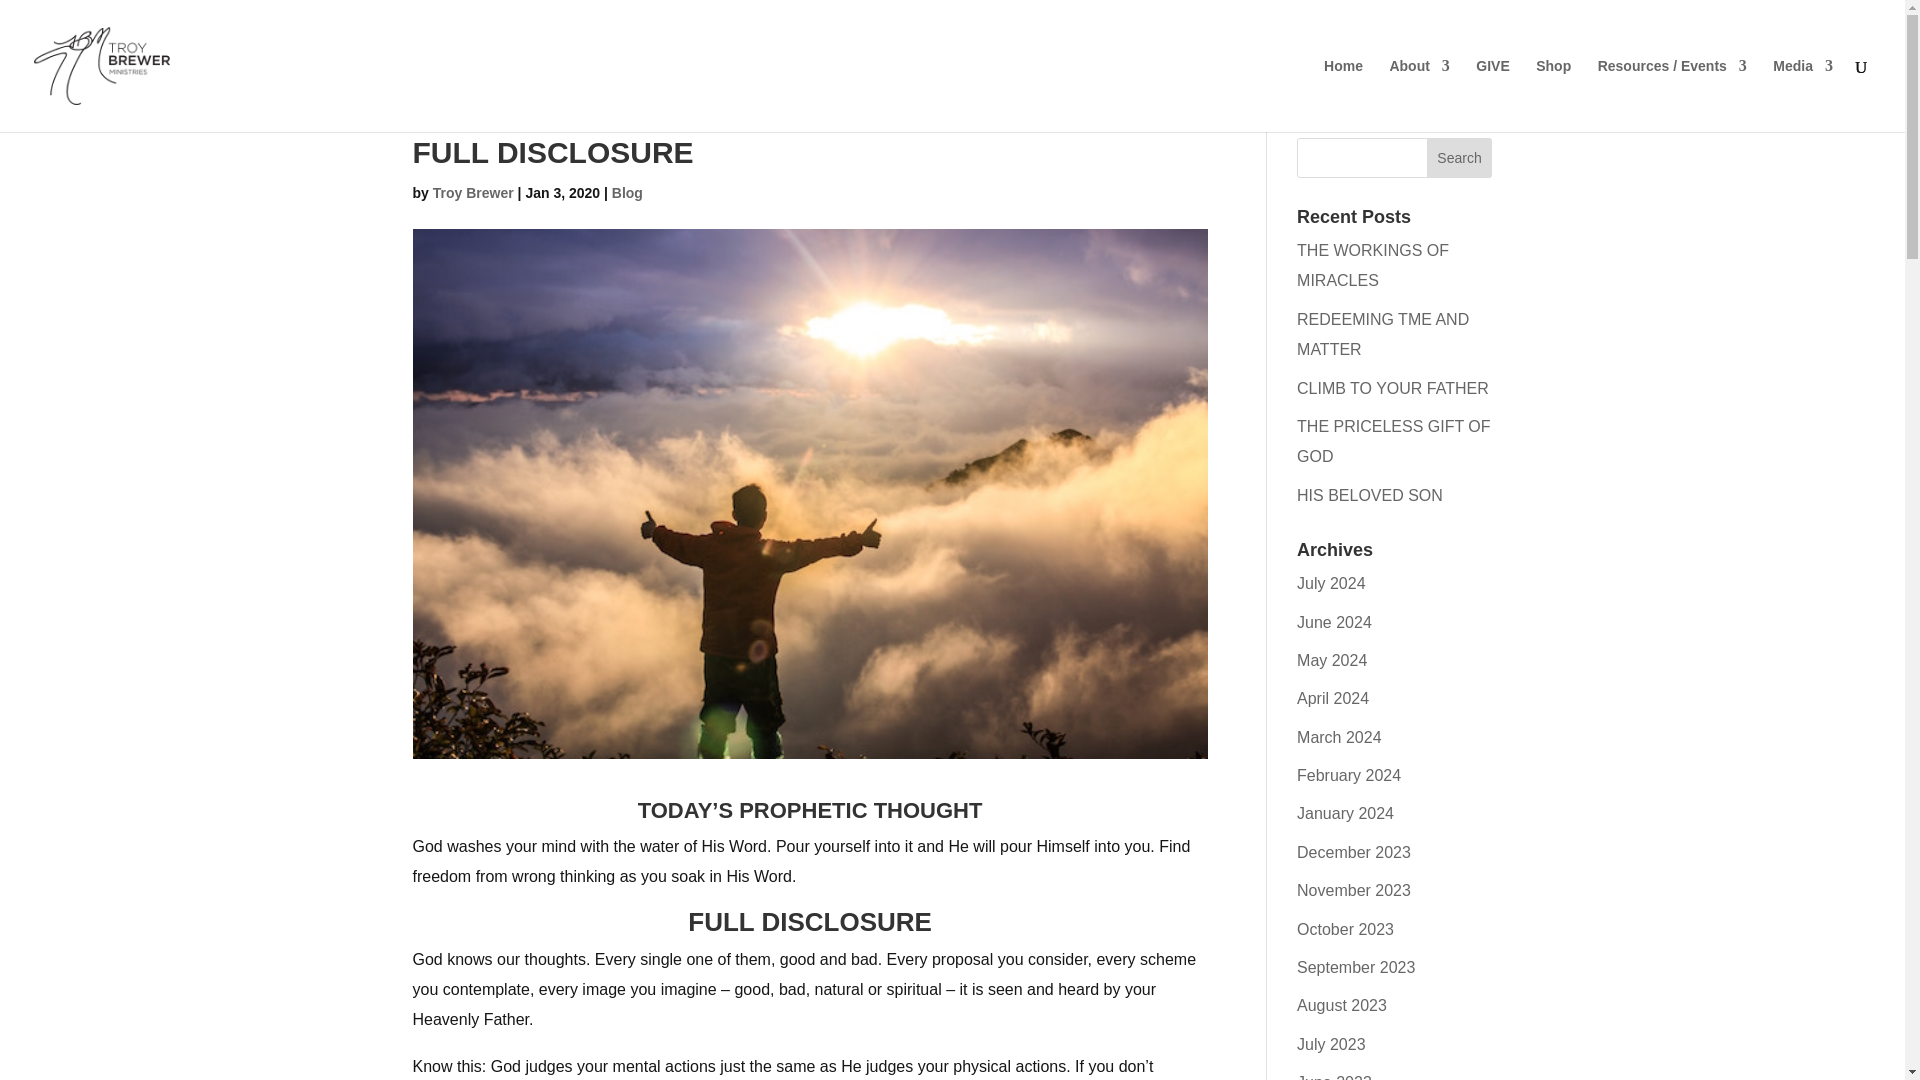 This screenshot has width=1920, height=1080. Describe the element at coordinates (1349, 775) in the screenshot. I see `February 2024` at that location.